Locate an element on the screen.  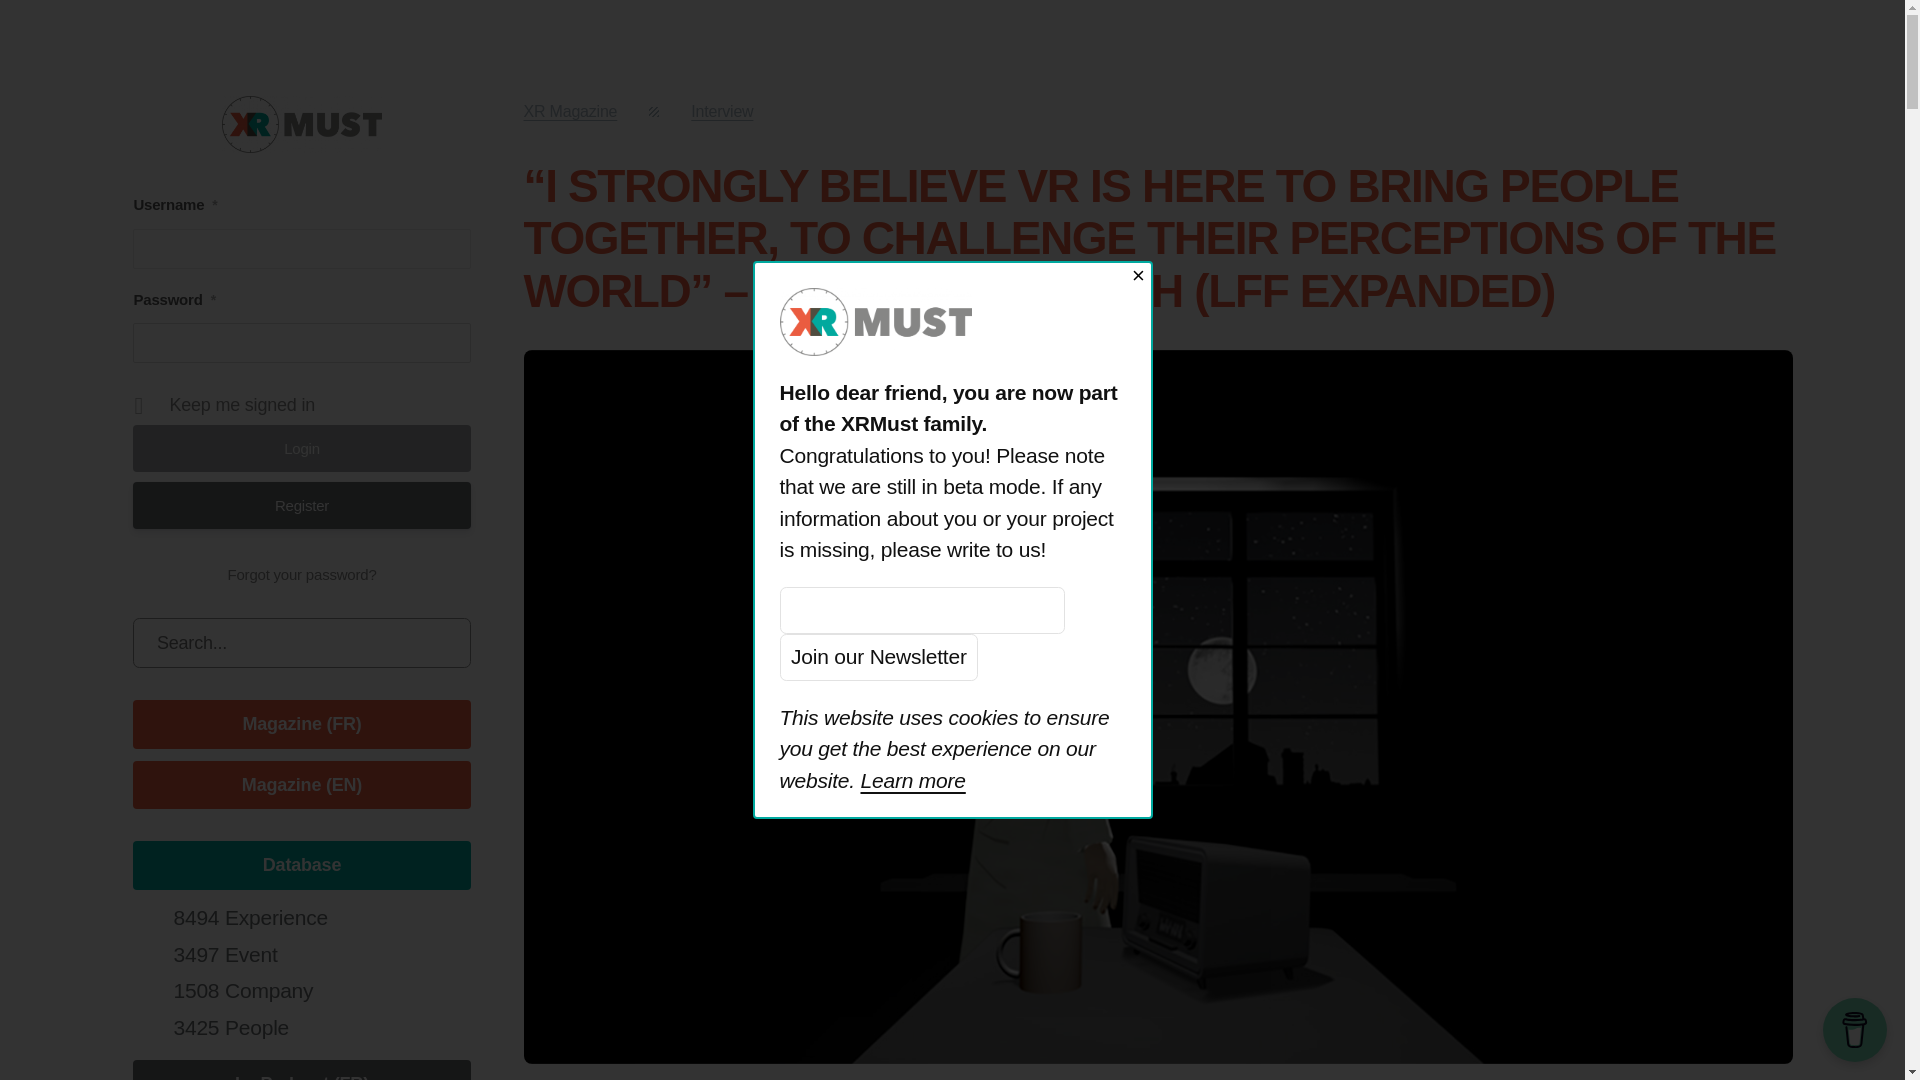
XR Magazine is located at coordinates (571, 110).